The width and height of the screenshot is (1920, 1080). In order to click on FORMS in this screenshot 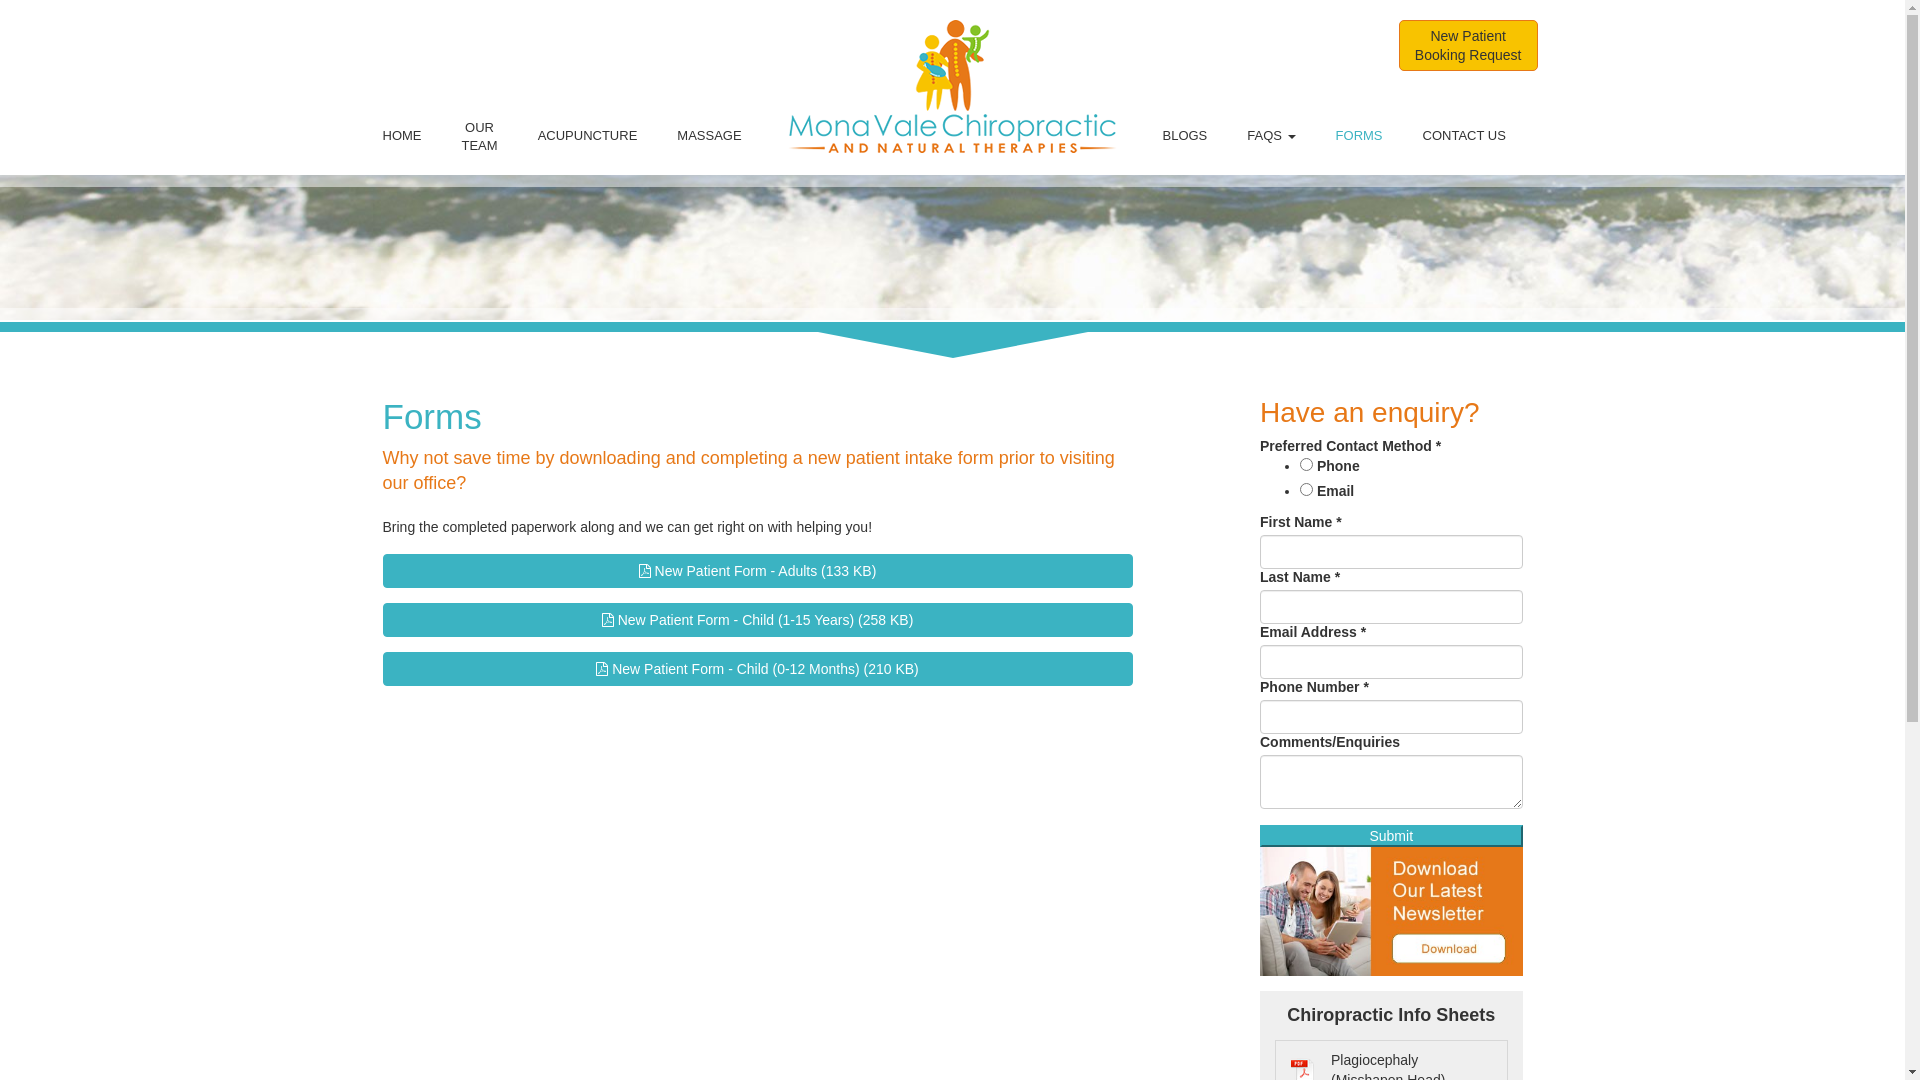, I will do `click(1360, 136)`.